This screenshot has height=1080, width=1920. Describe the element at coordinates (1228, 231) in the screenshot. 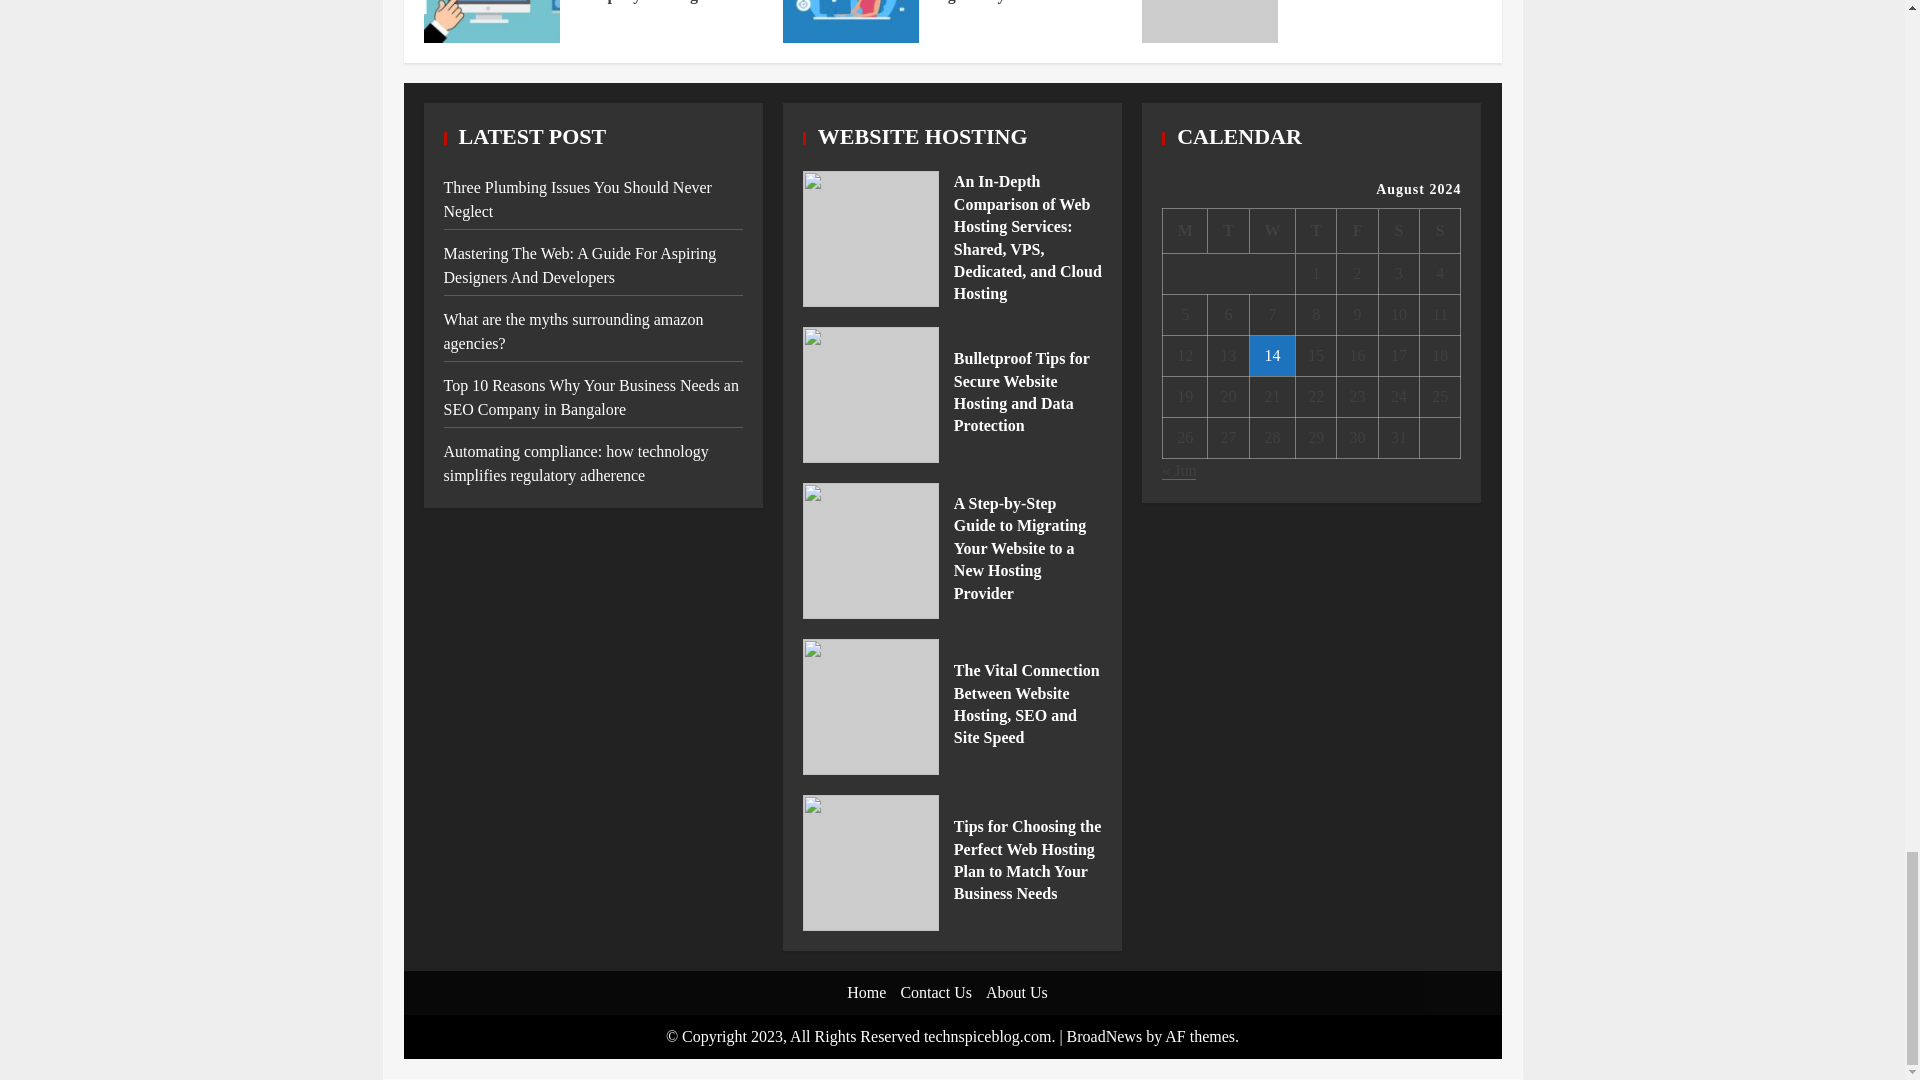

I see `Tuesday` at that location.